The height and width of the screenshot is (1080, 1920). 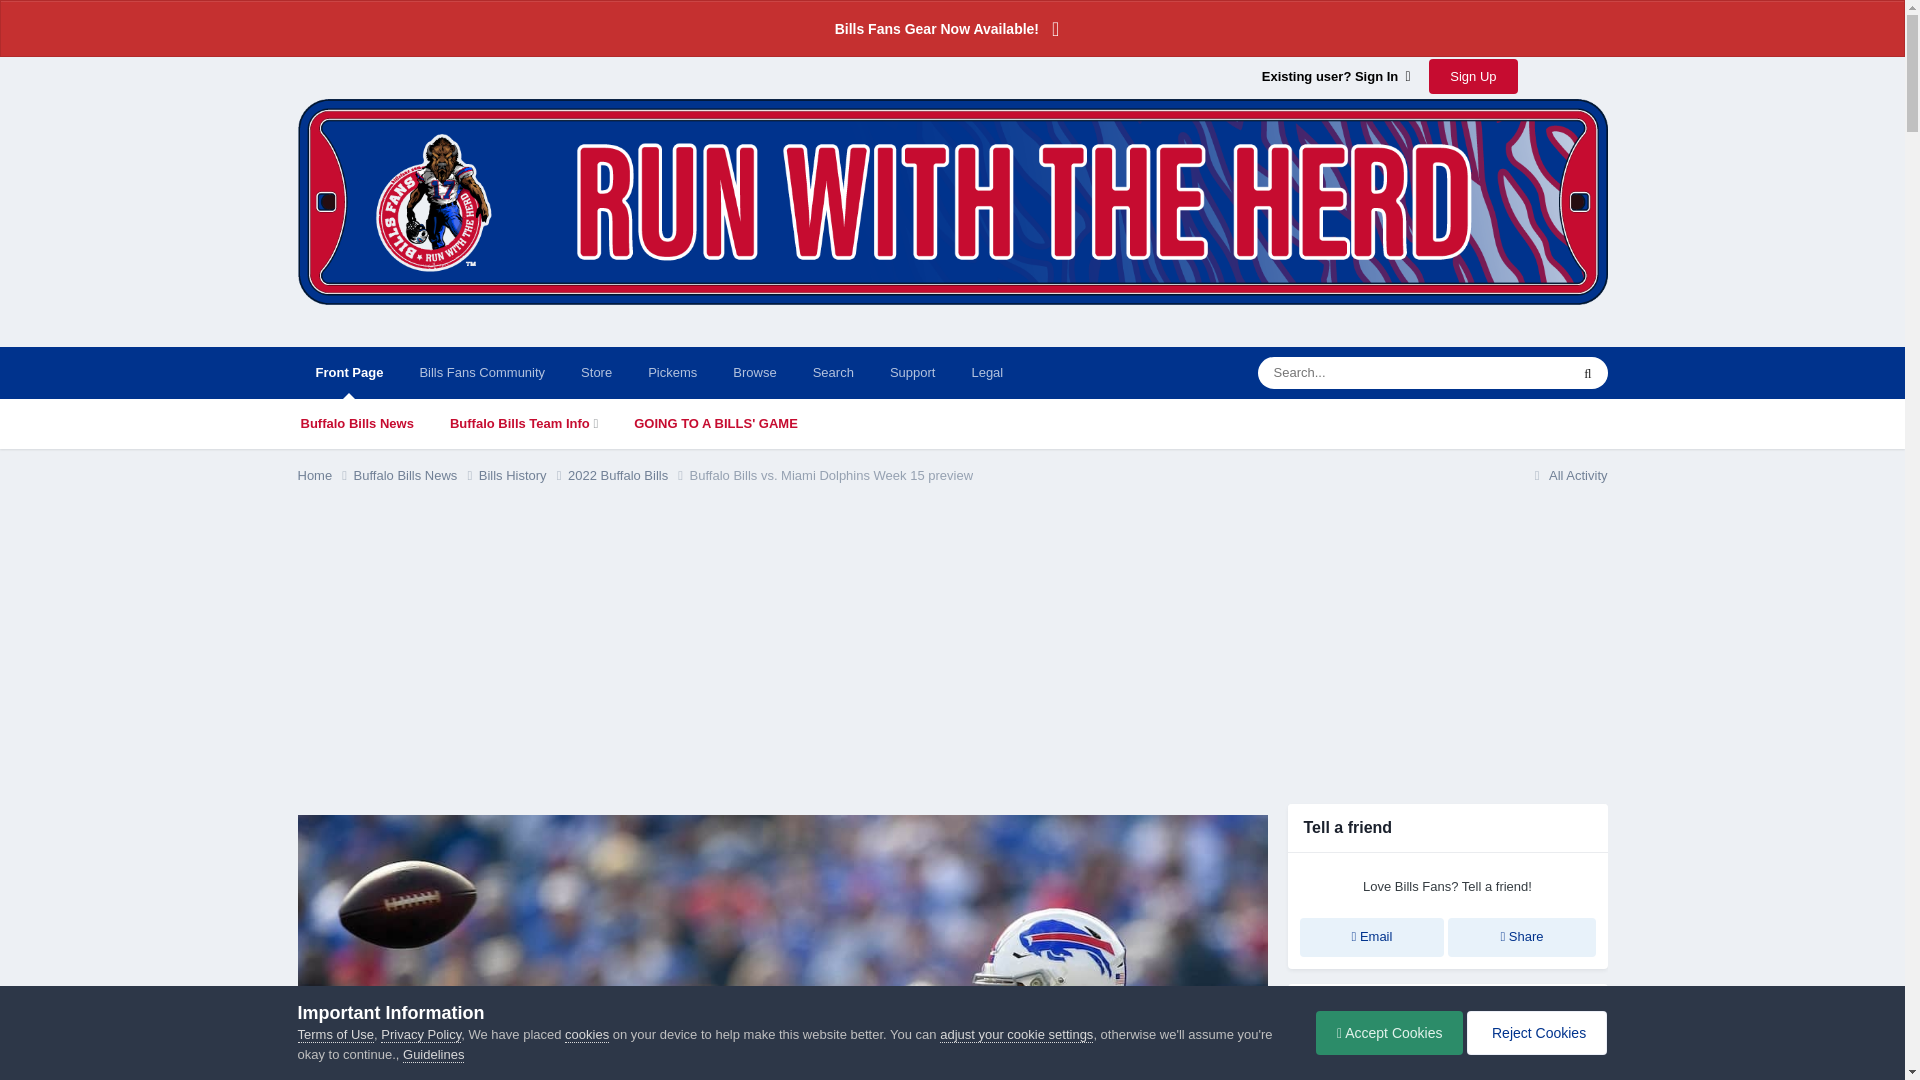 I want to click on Pickems, so click(x=672, y=372).